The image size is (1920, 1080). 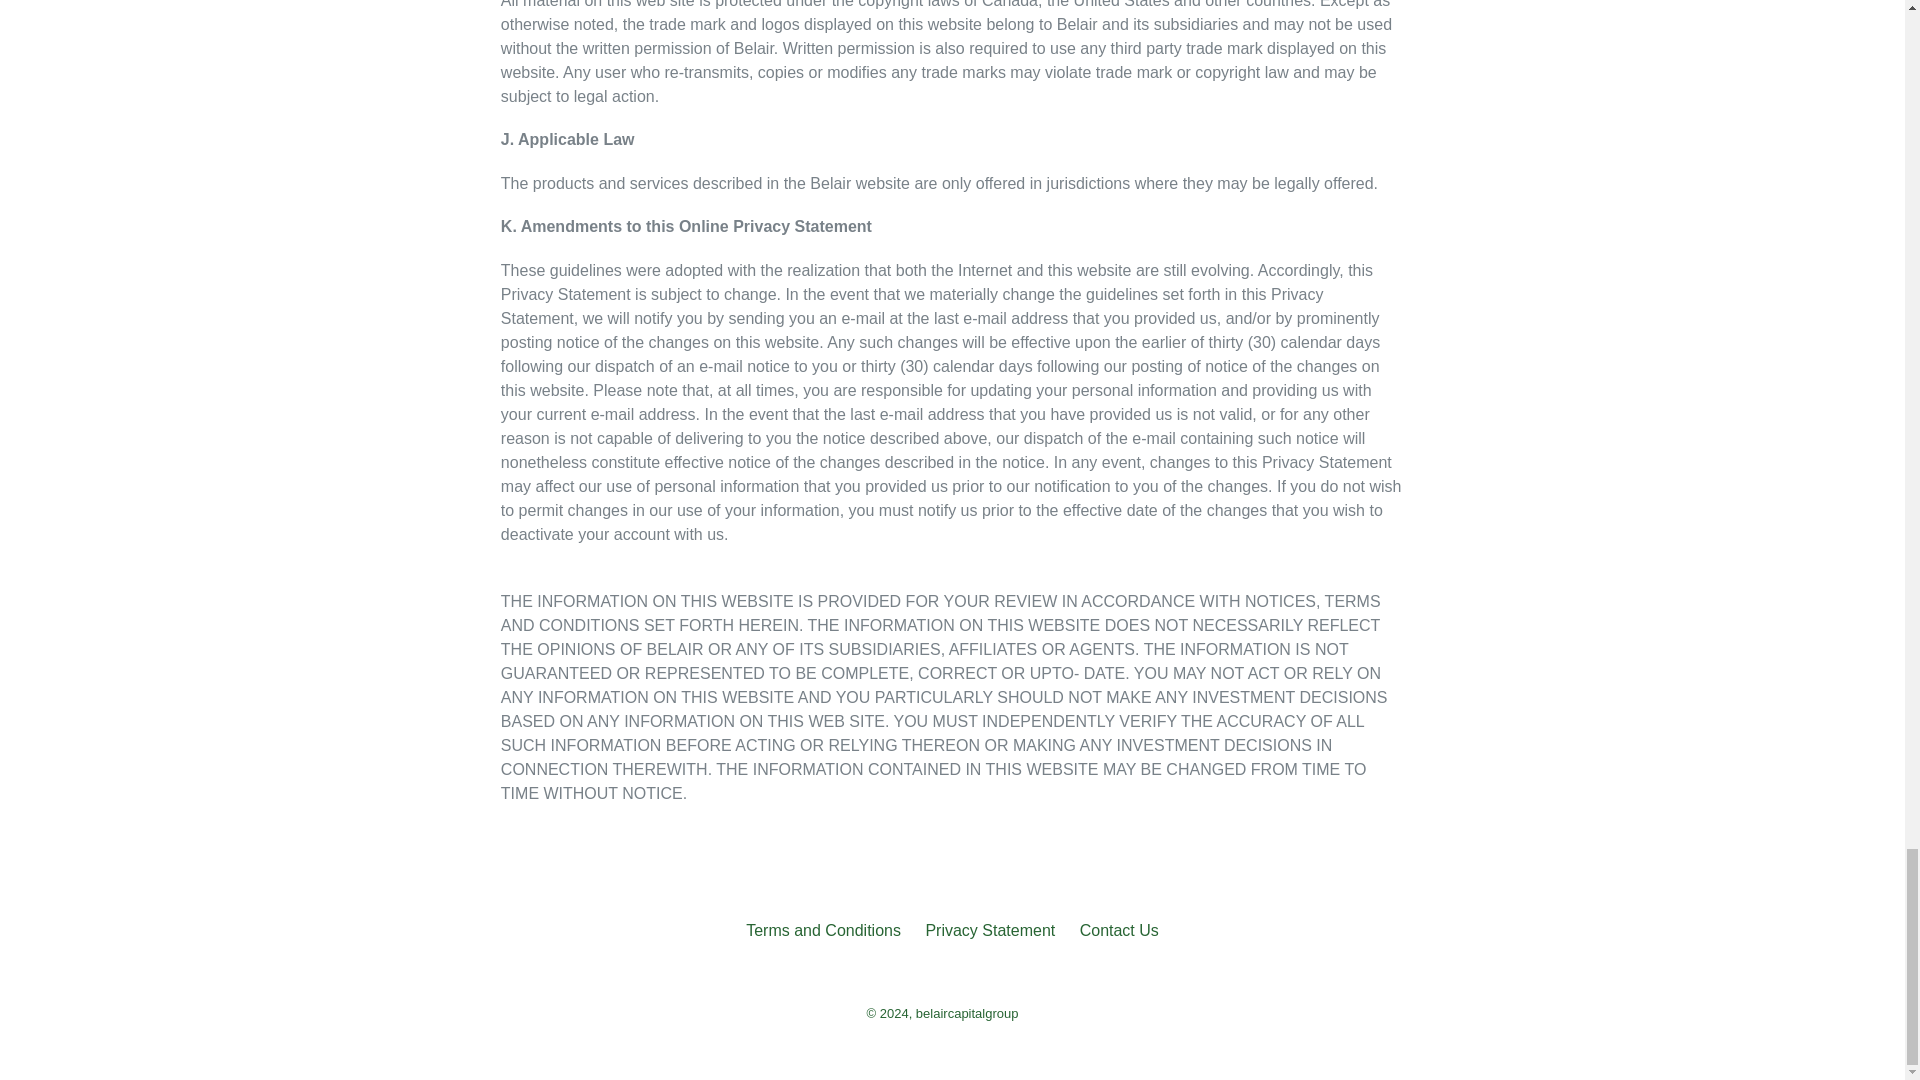 I want to click on Privacy Statement, so click(x=990, y=930).